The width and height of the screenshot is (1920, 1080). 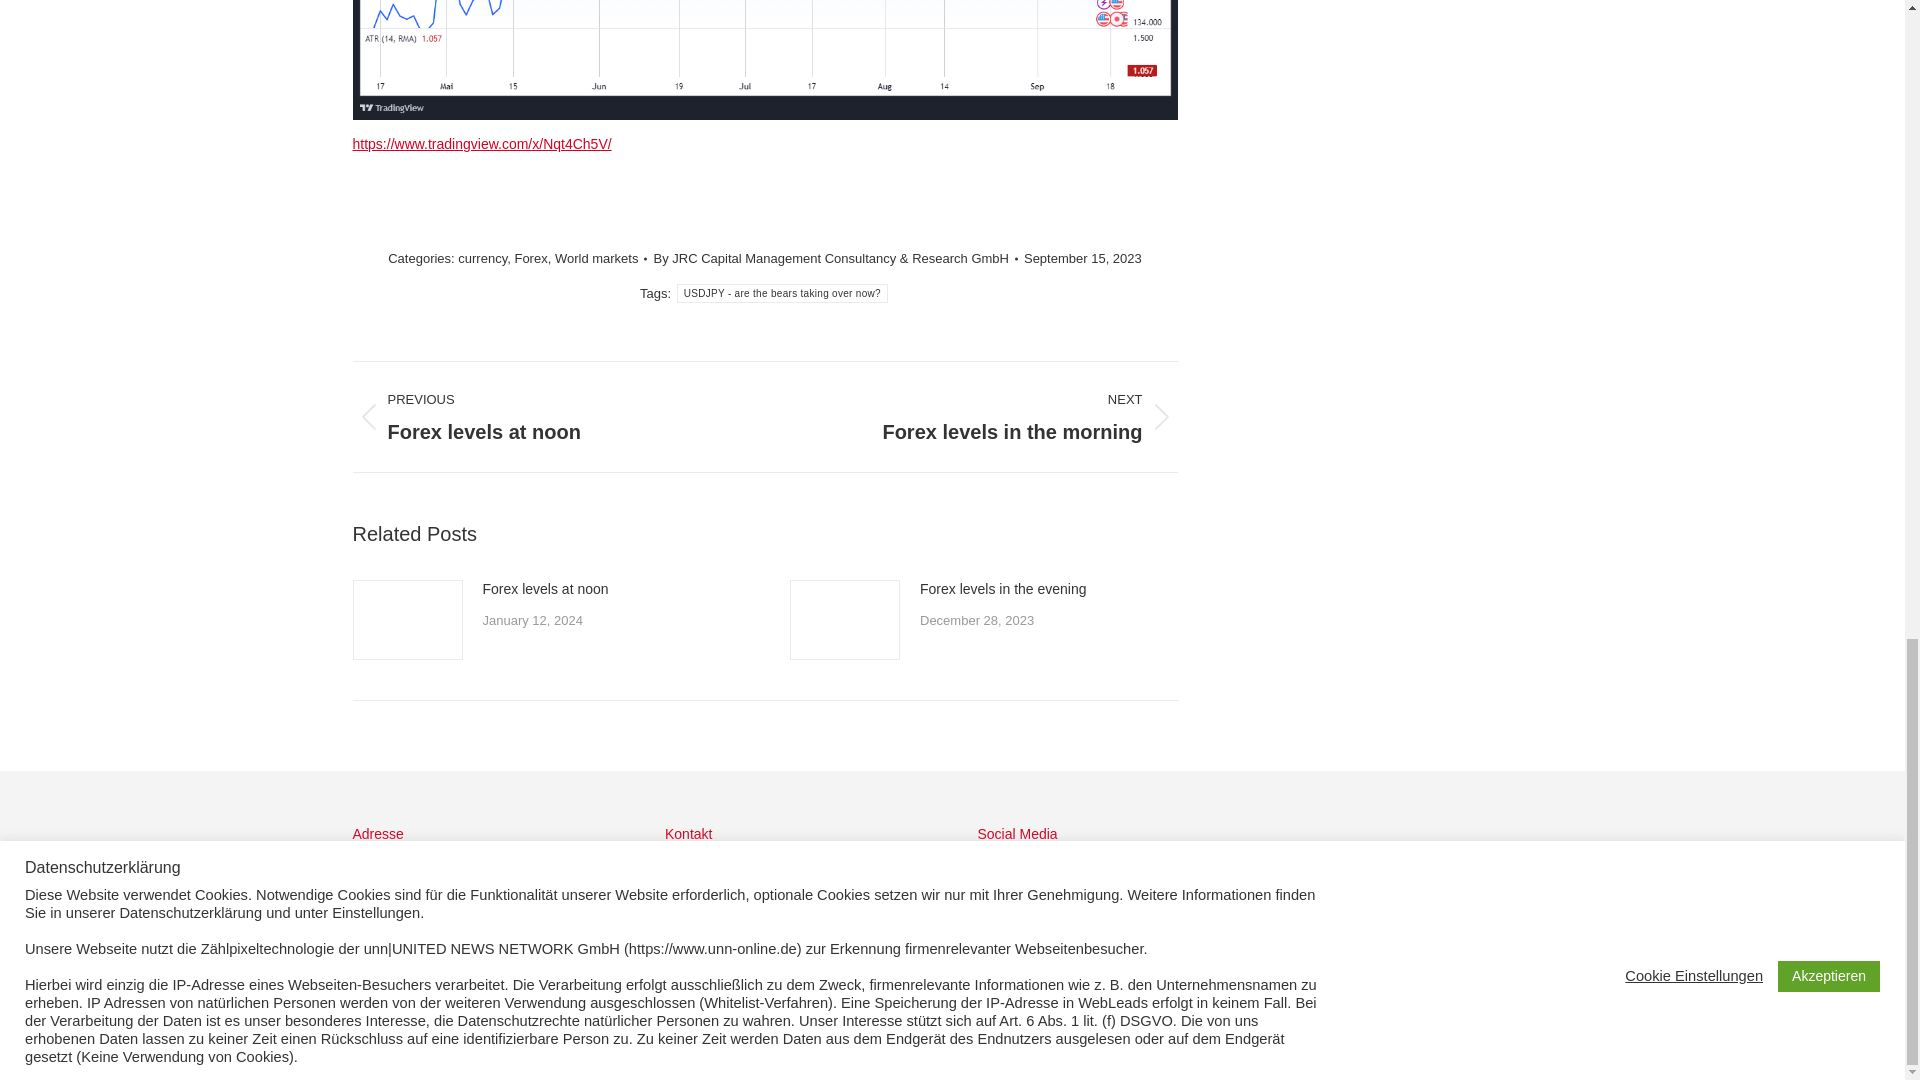 I want to click on 12:28 pm, so click(x=1082, y=258).